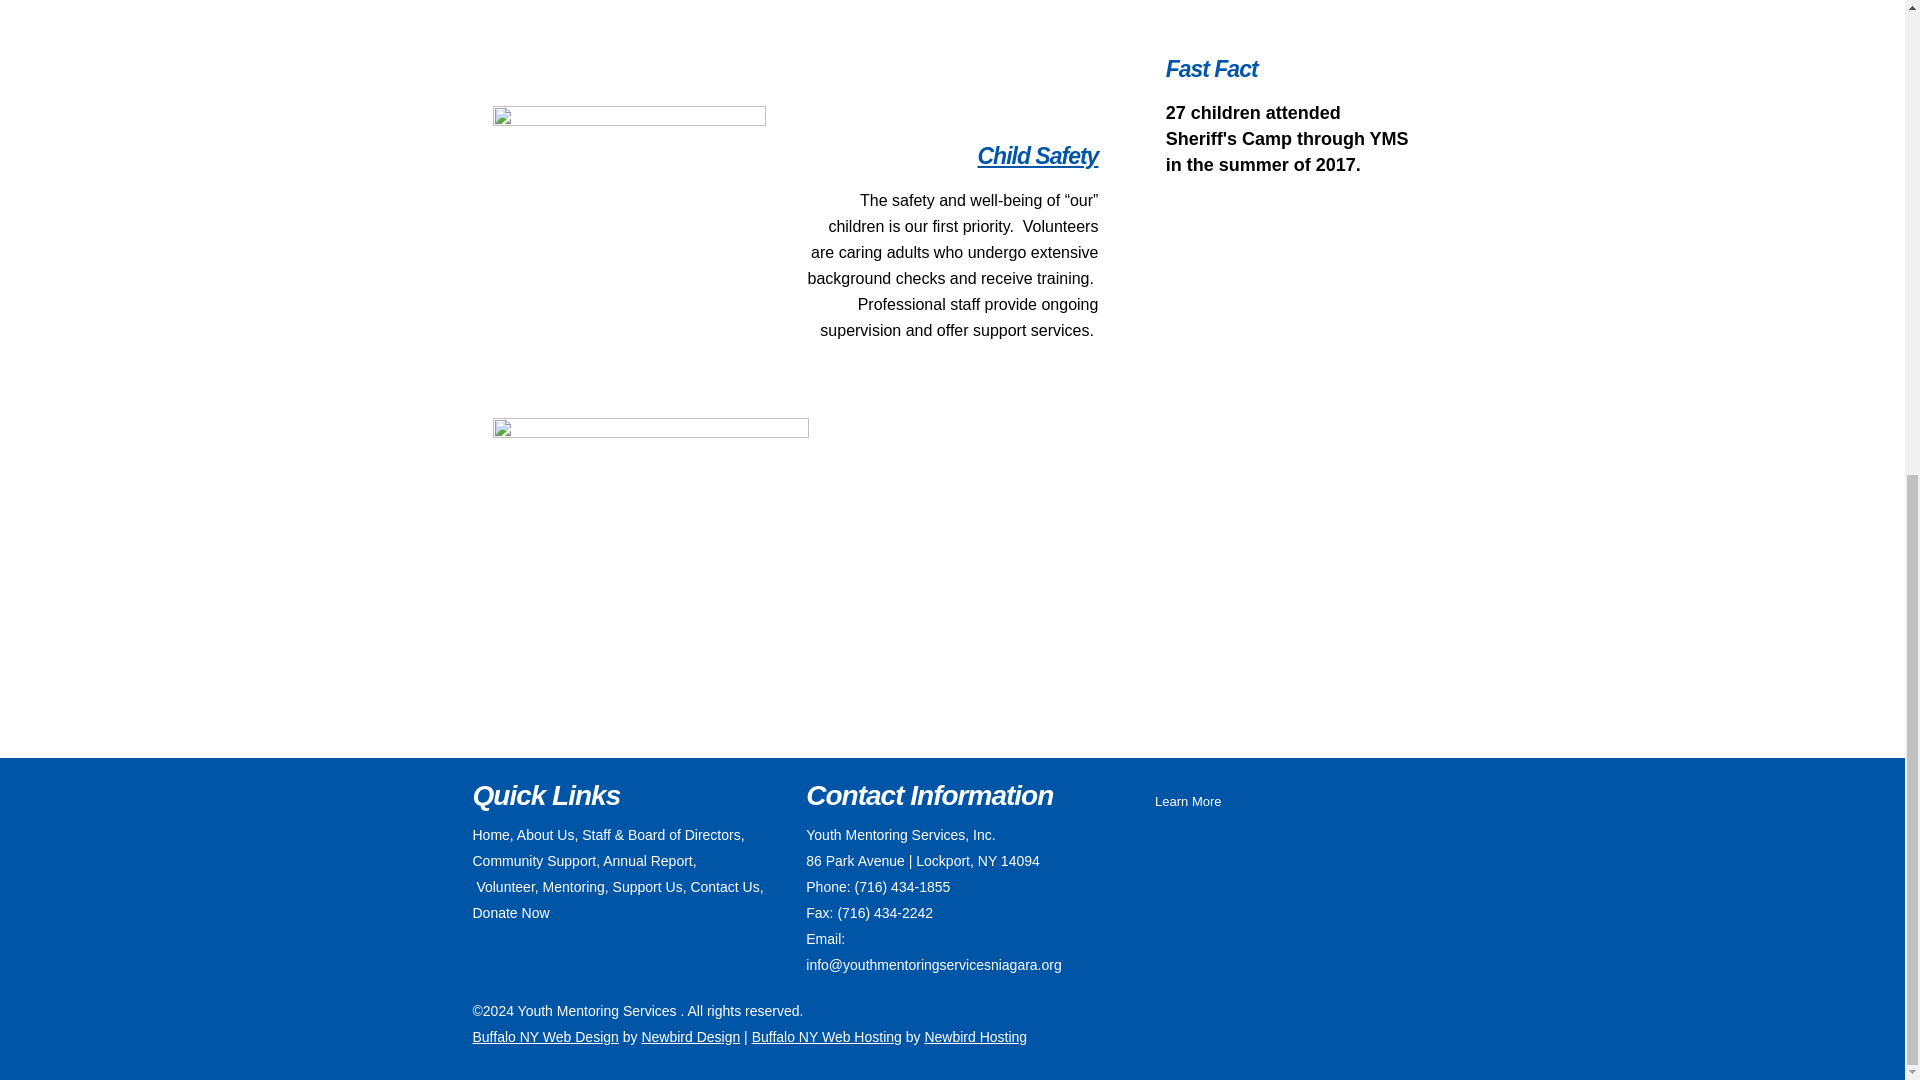 This screenshot has height=1080, width=1920. What do you see at coordinates (1198, 802) in the screenshot?
I see `Learn More` at bounding box center [1198, 802].